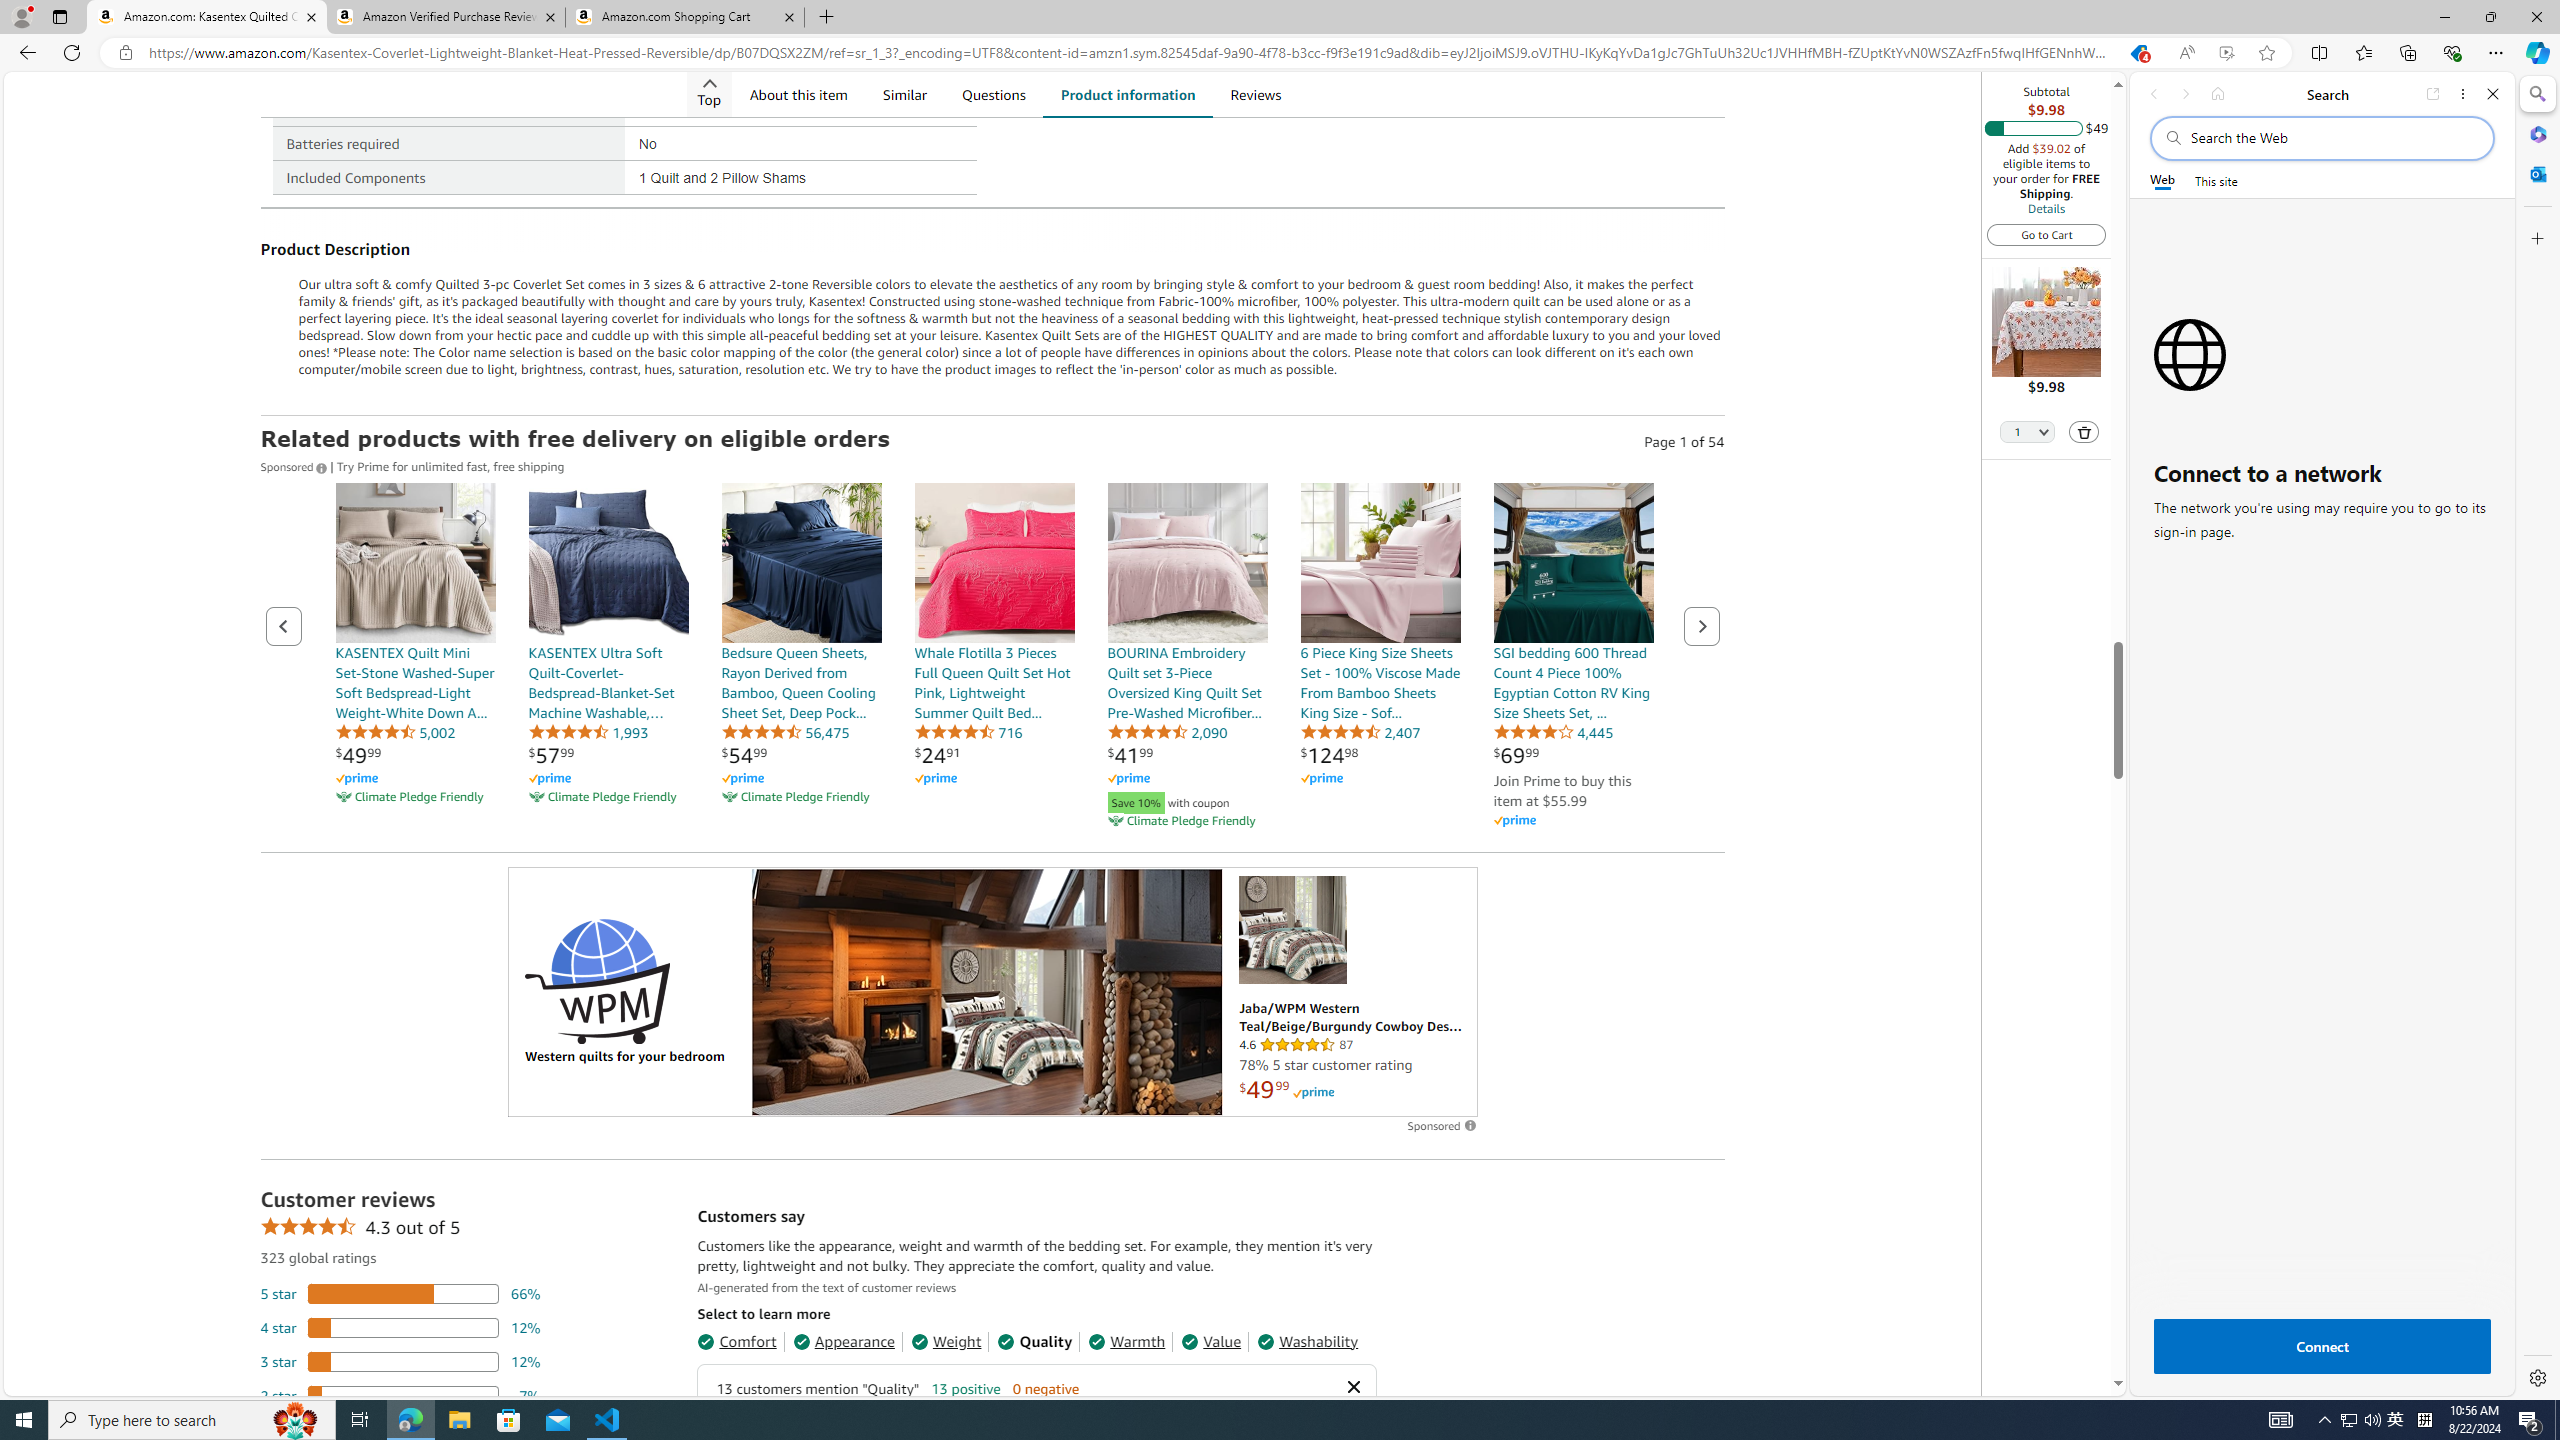 The height and width of the screenshot is (1440, 2560). I want to click on 2,407$124.98, so click(1380, 657).